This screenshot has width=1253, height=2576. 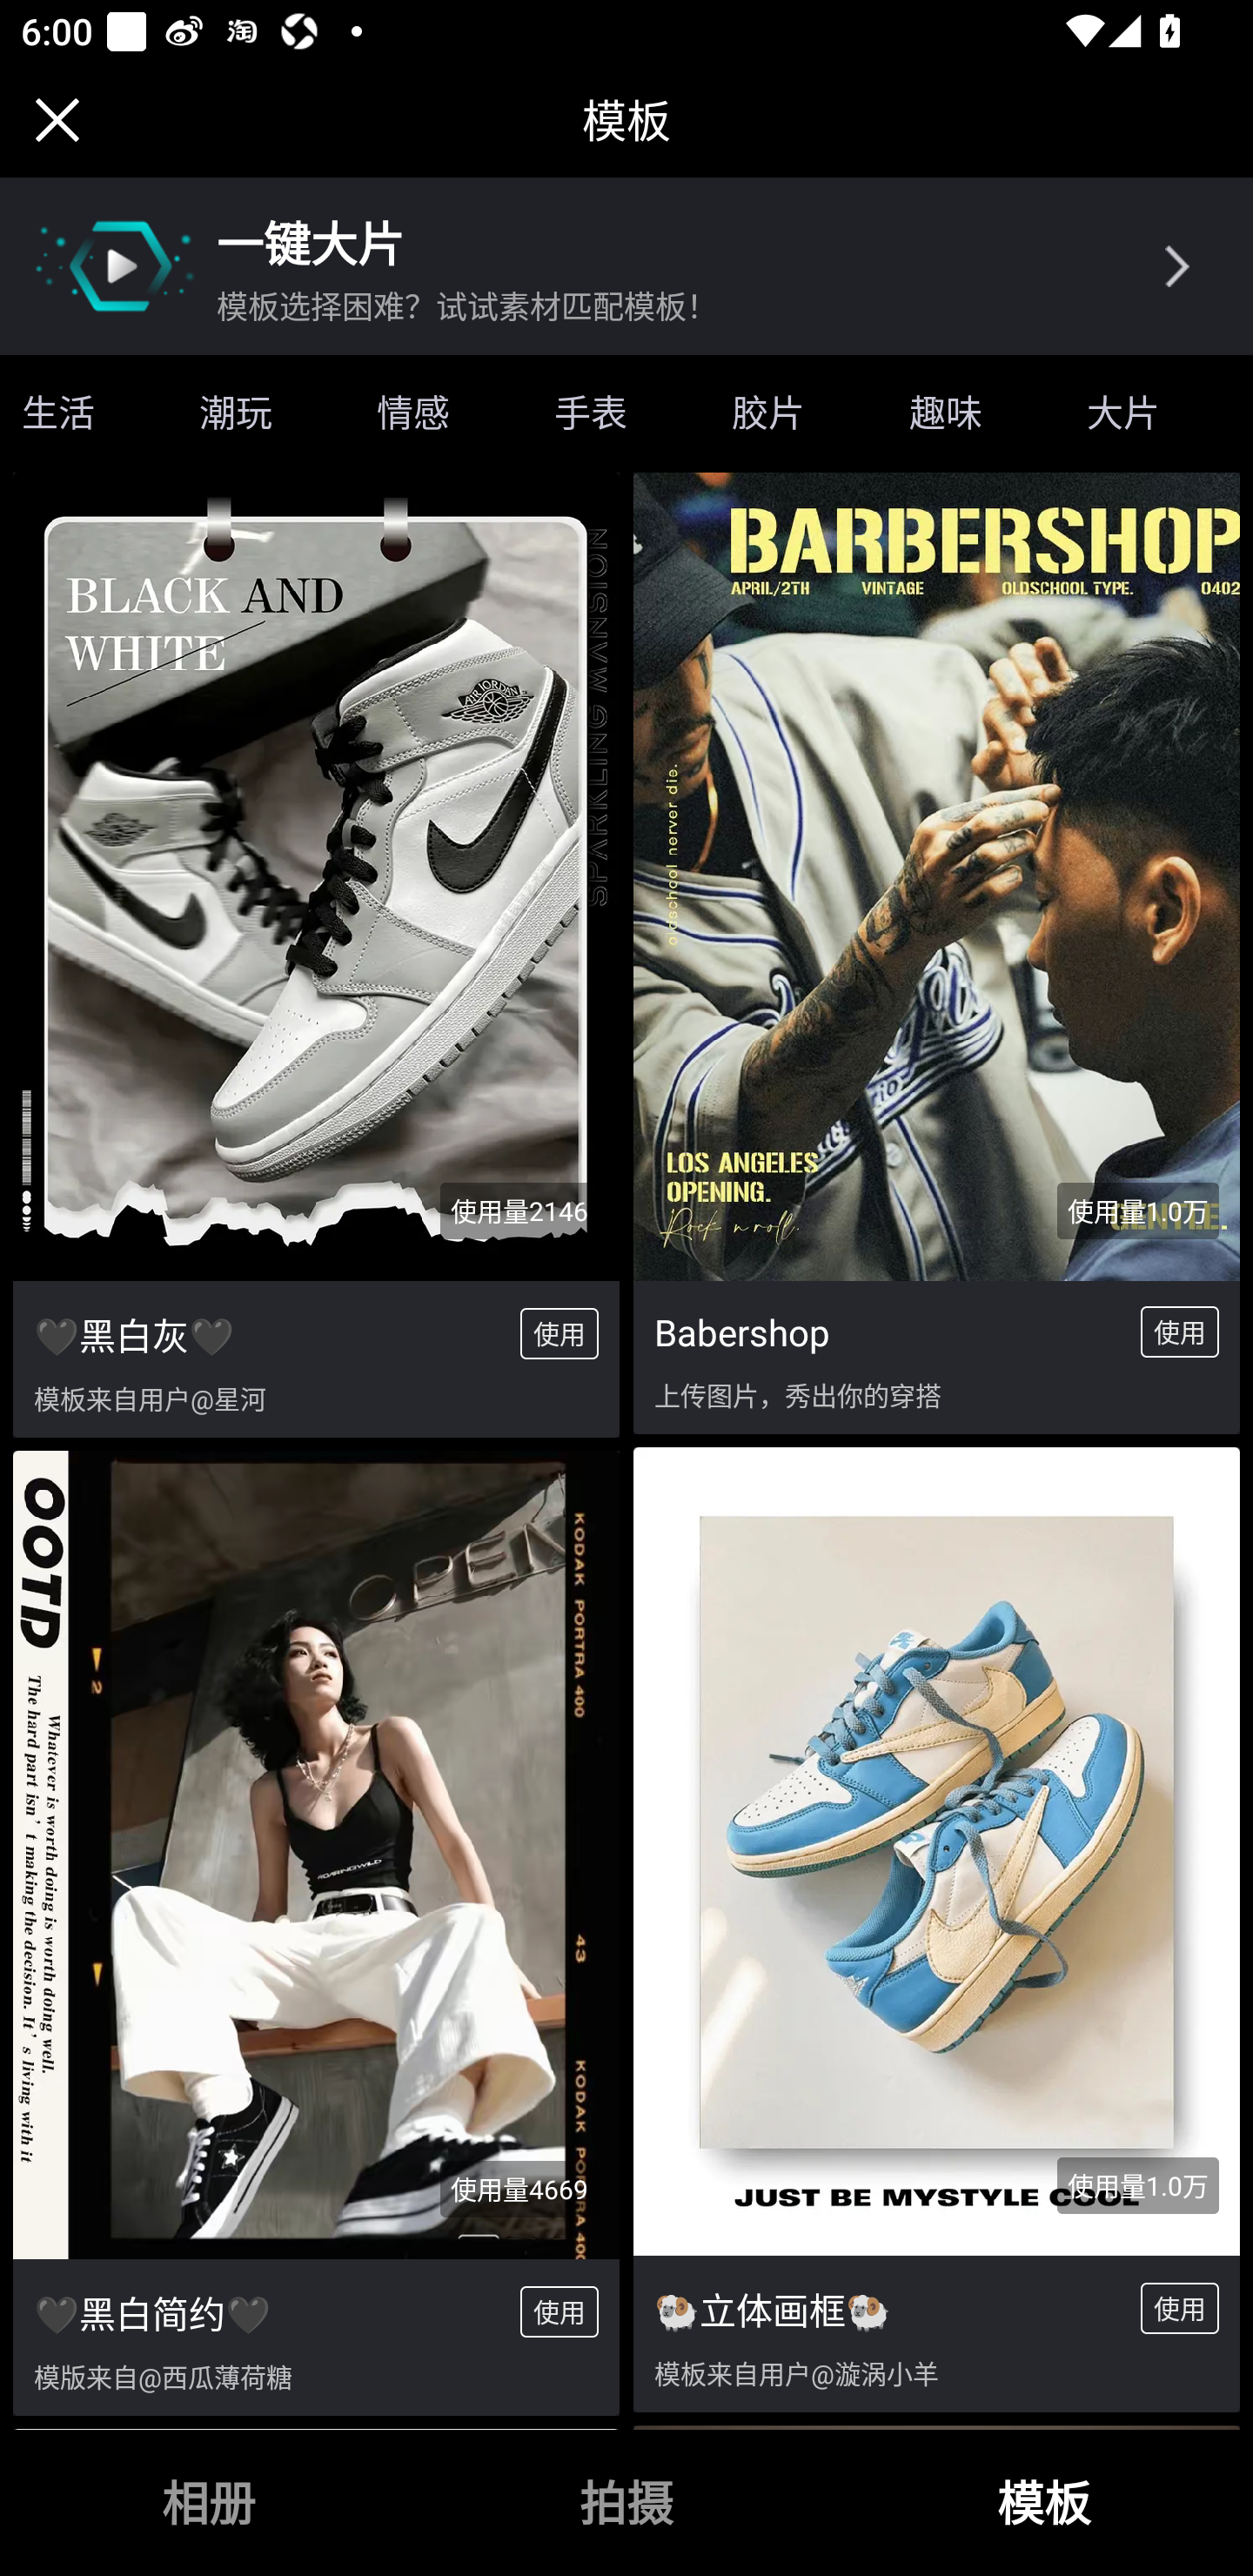 I want to click on 手表, so click(x=590, y=412).